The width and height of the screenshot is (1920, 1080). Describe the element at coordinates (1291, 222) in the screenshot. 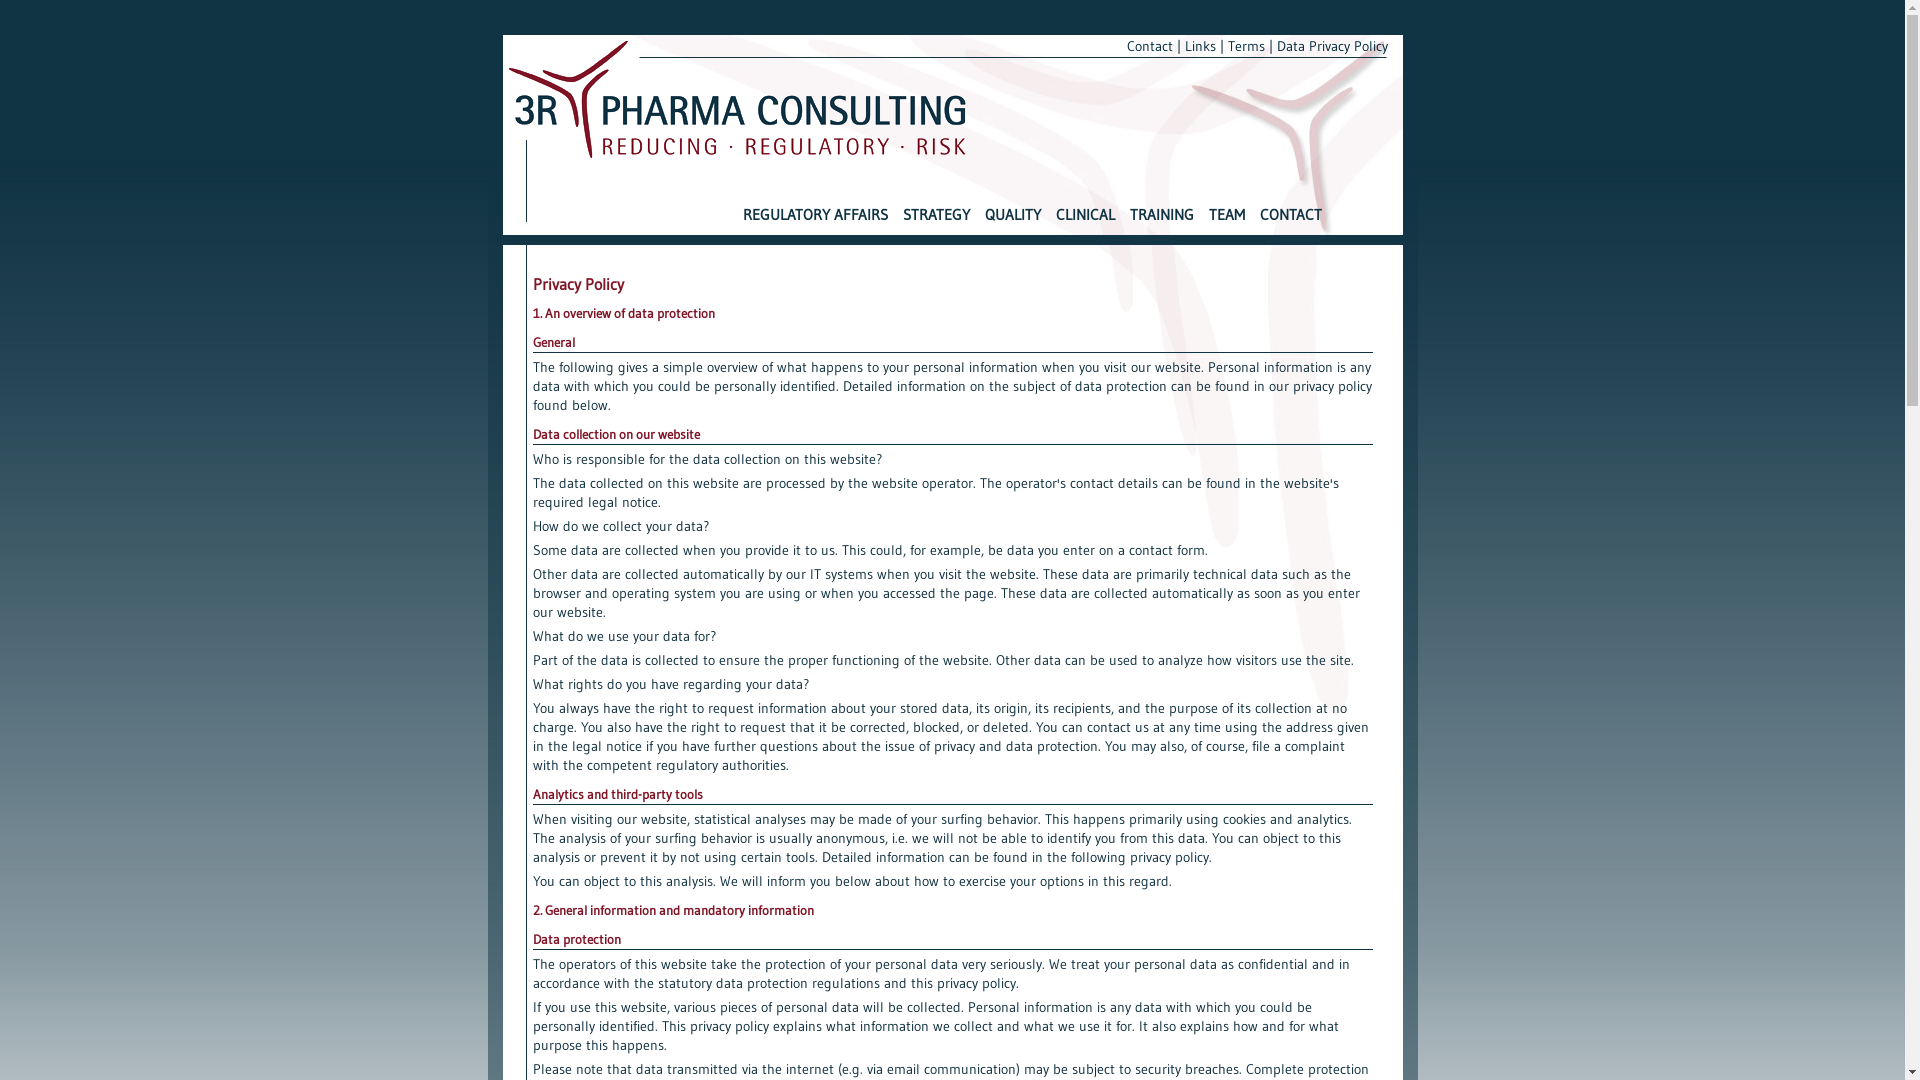

I see `CONTACT` at that location.